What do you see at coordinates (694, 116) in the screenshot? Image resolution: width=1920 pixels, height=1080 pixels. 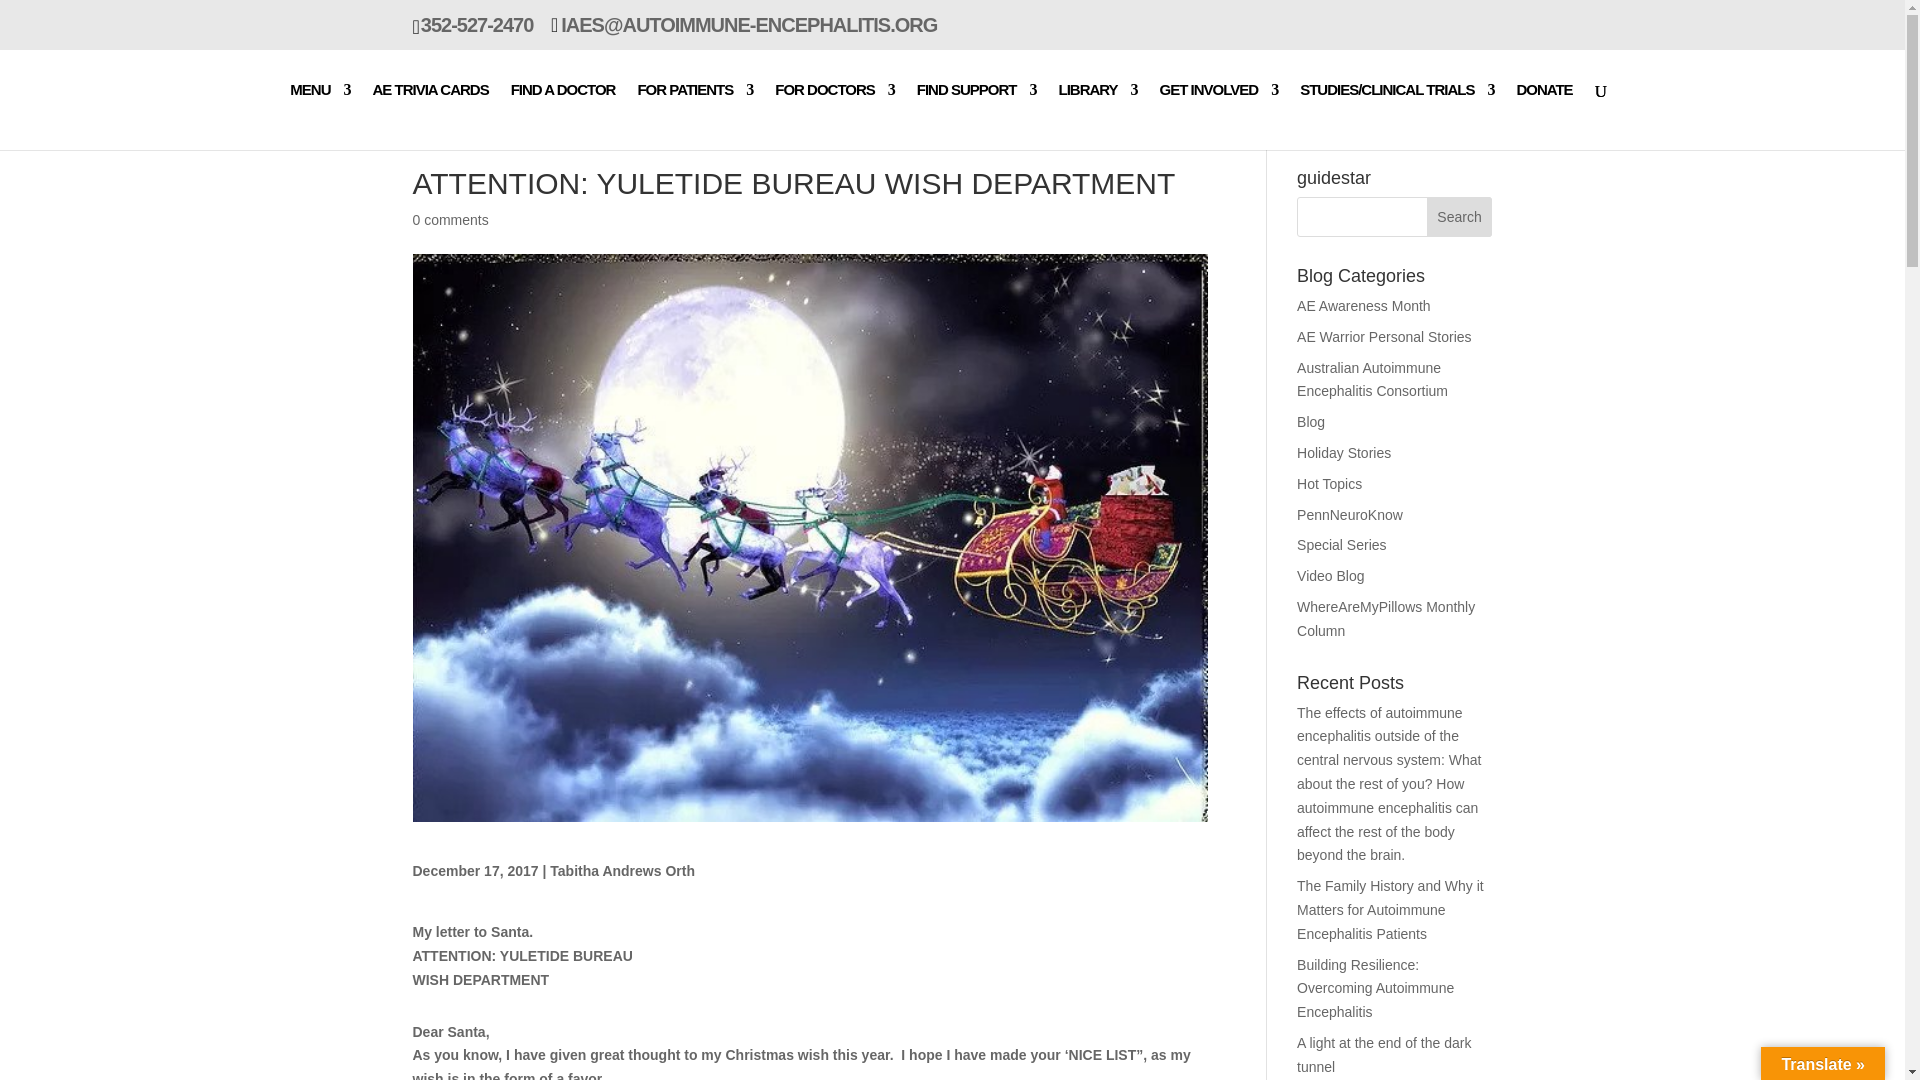 I see `FOR PATIENTS` at bounding box center [694, 116].